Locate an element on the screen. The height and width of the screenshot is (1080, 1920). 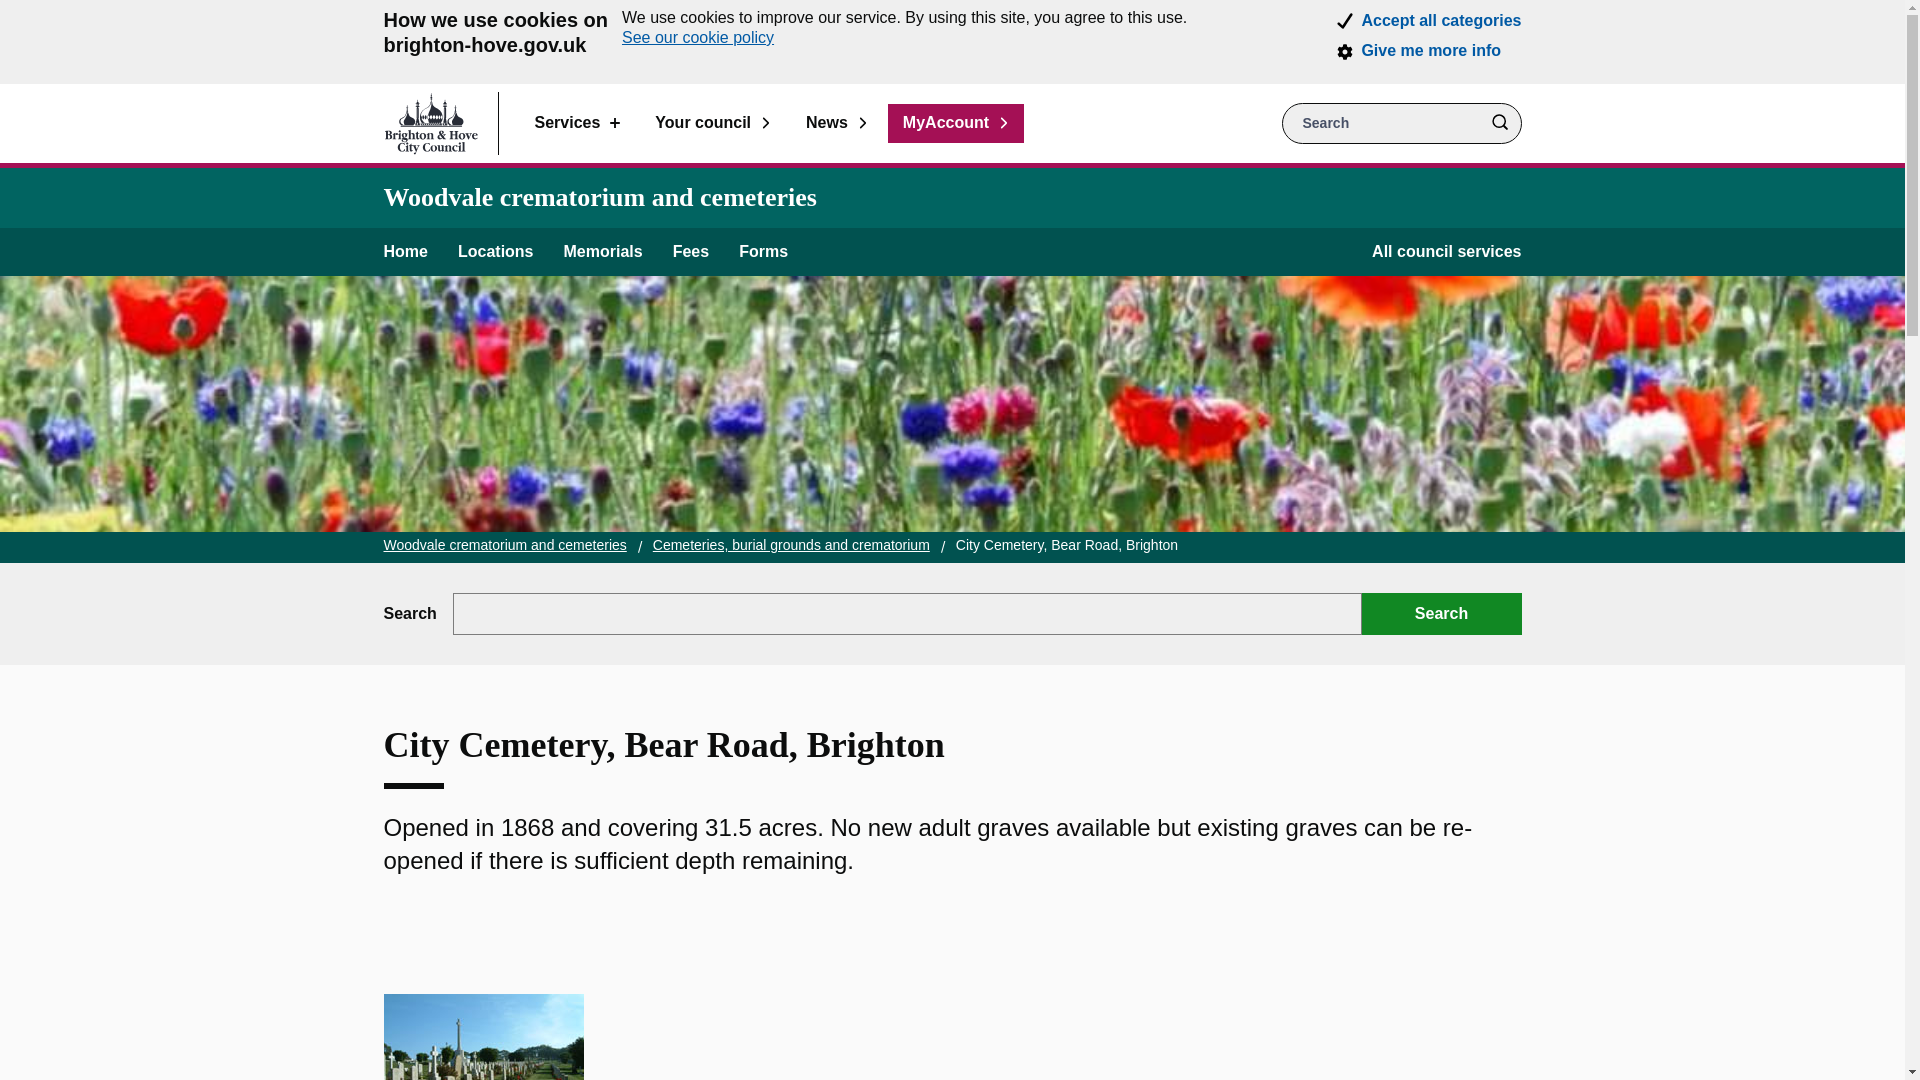
Your council is located at coordinates (712, 122).